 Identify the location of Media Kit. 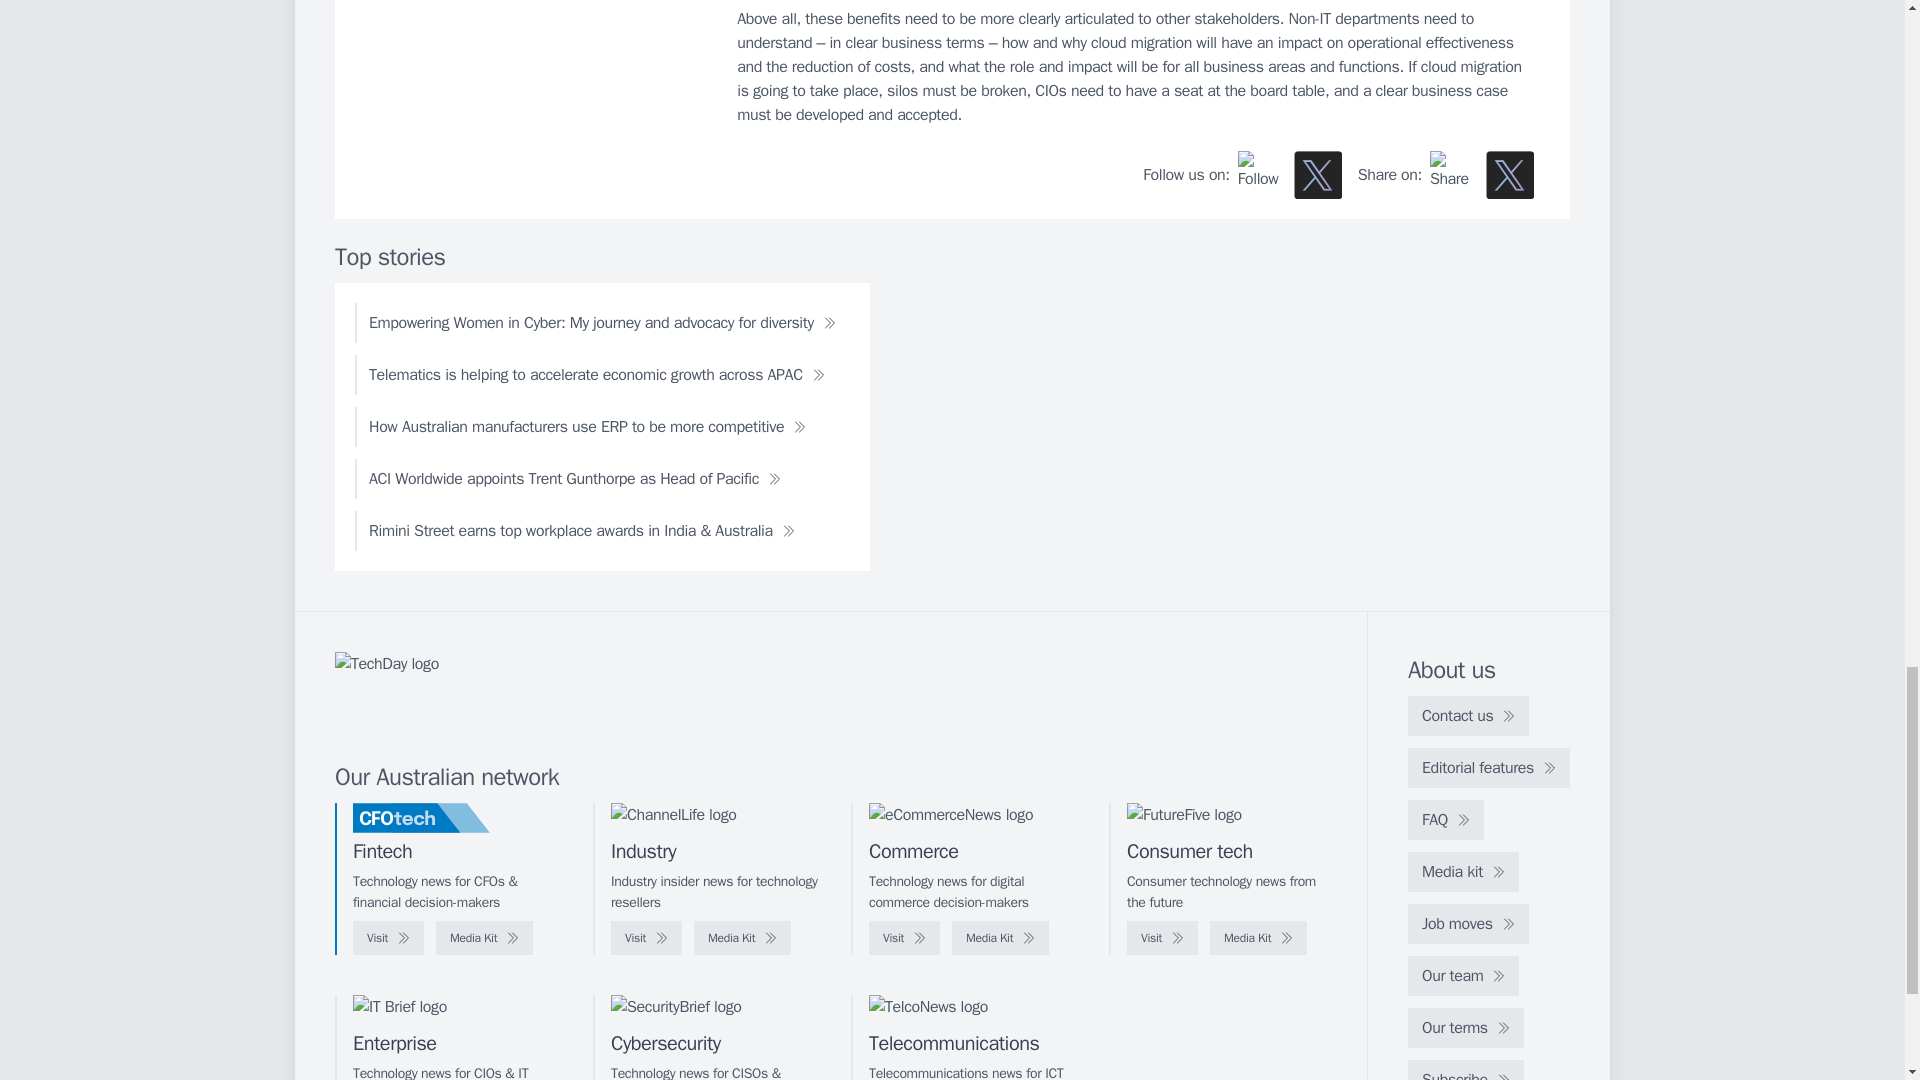
(1000, 938).